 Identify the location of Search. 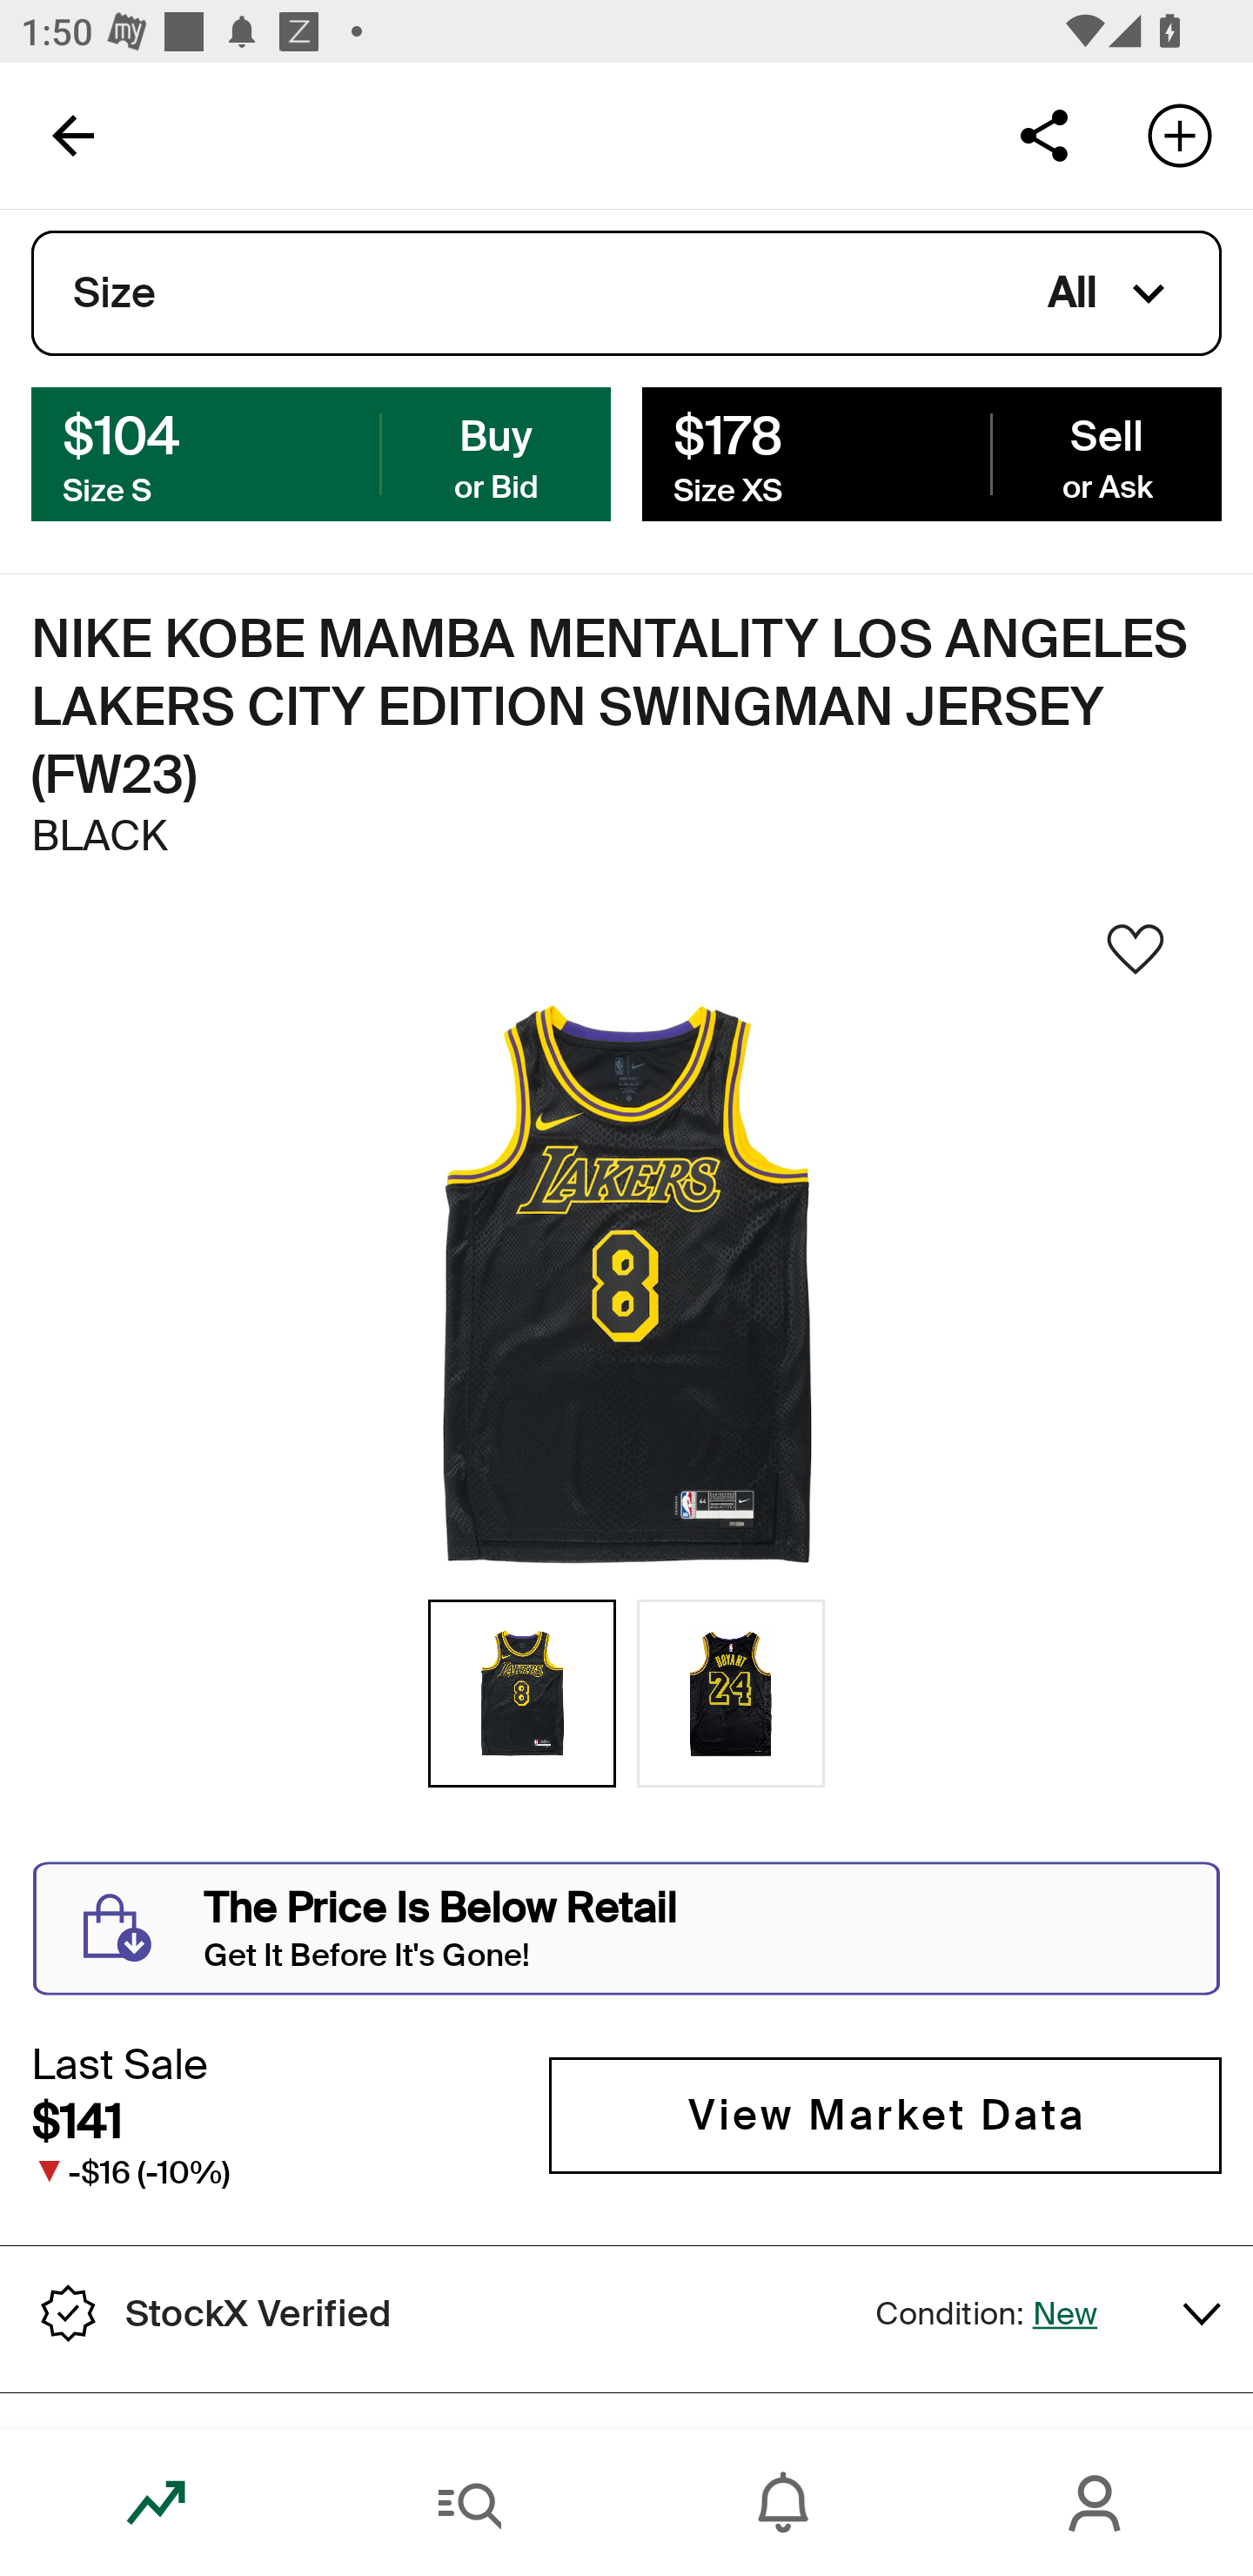
(470, 2503).